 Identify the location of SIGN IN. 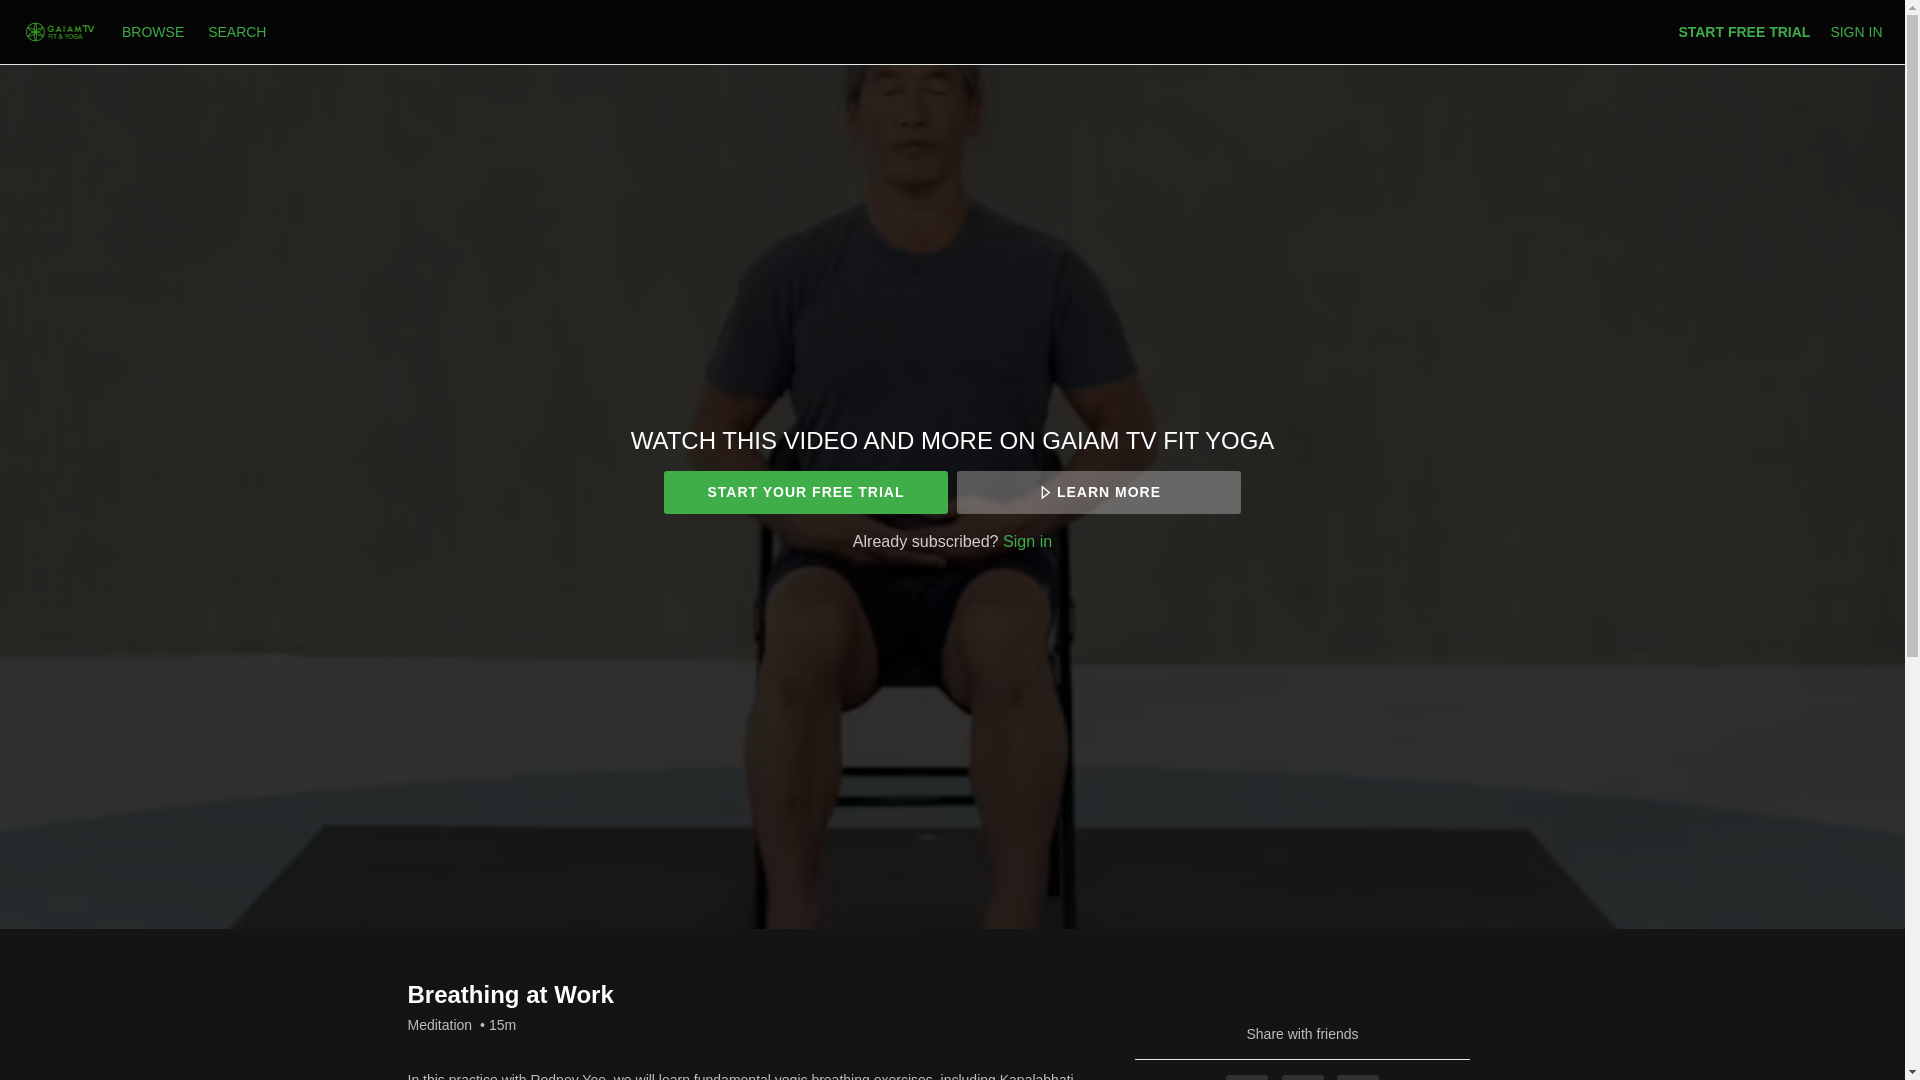
(1855, 32).